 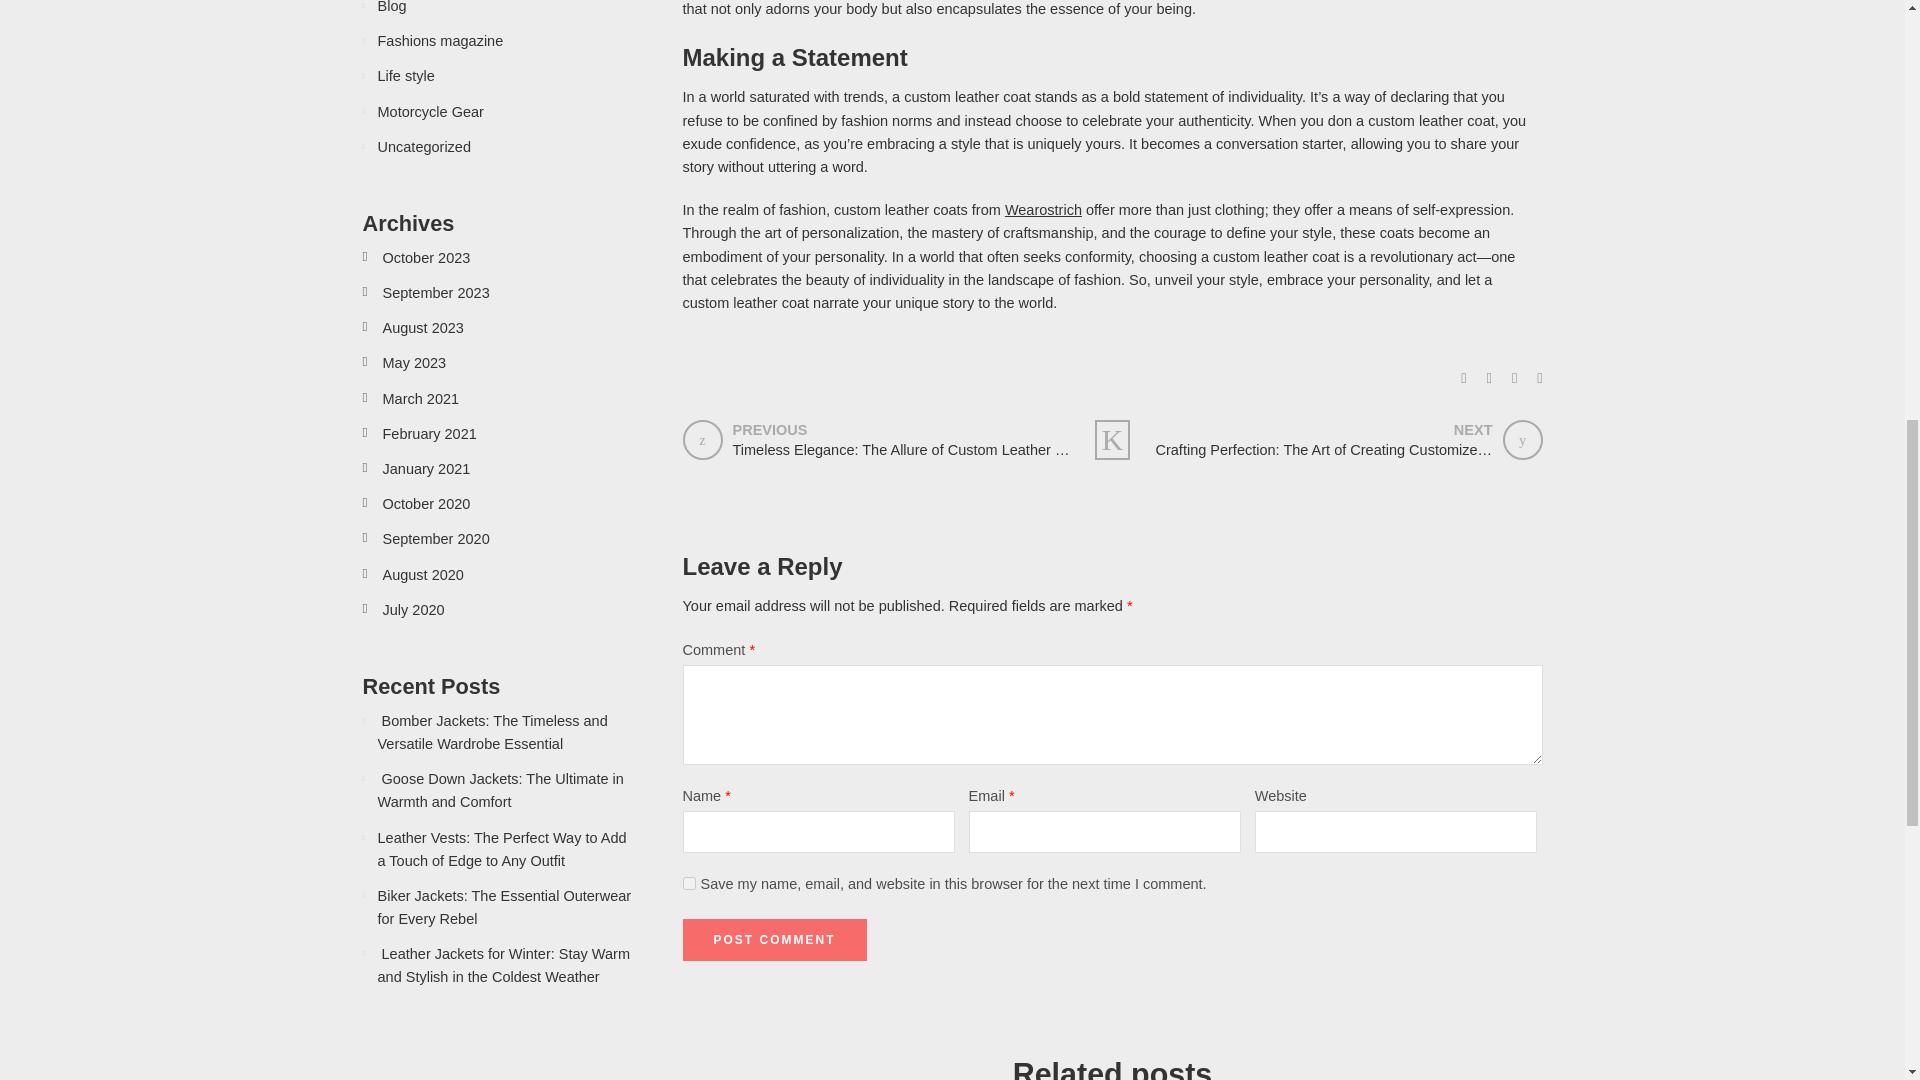 What do you see at coordinates (1488, 378) in the screenshot?
I see `Share on Facebook` at bounding box center [1488, 378].